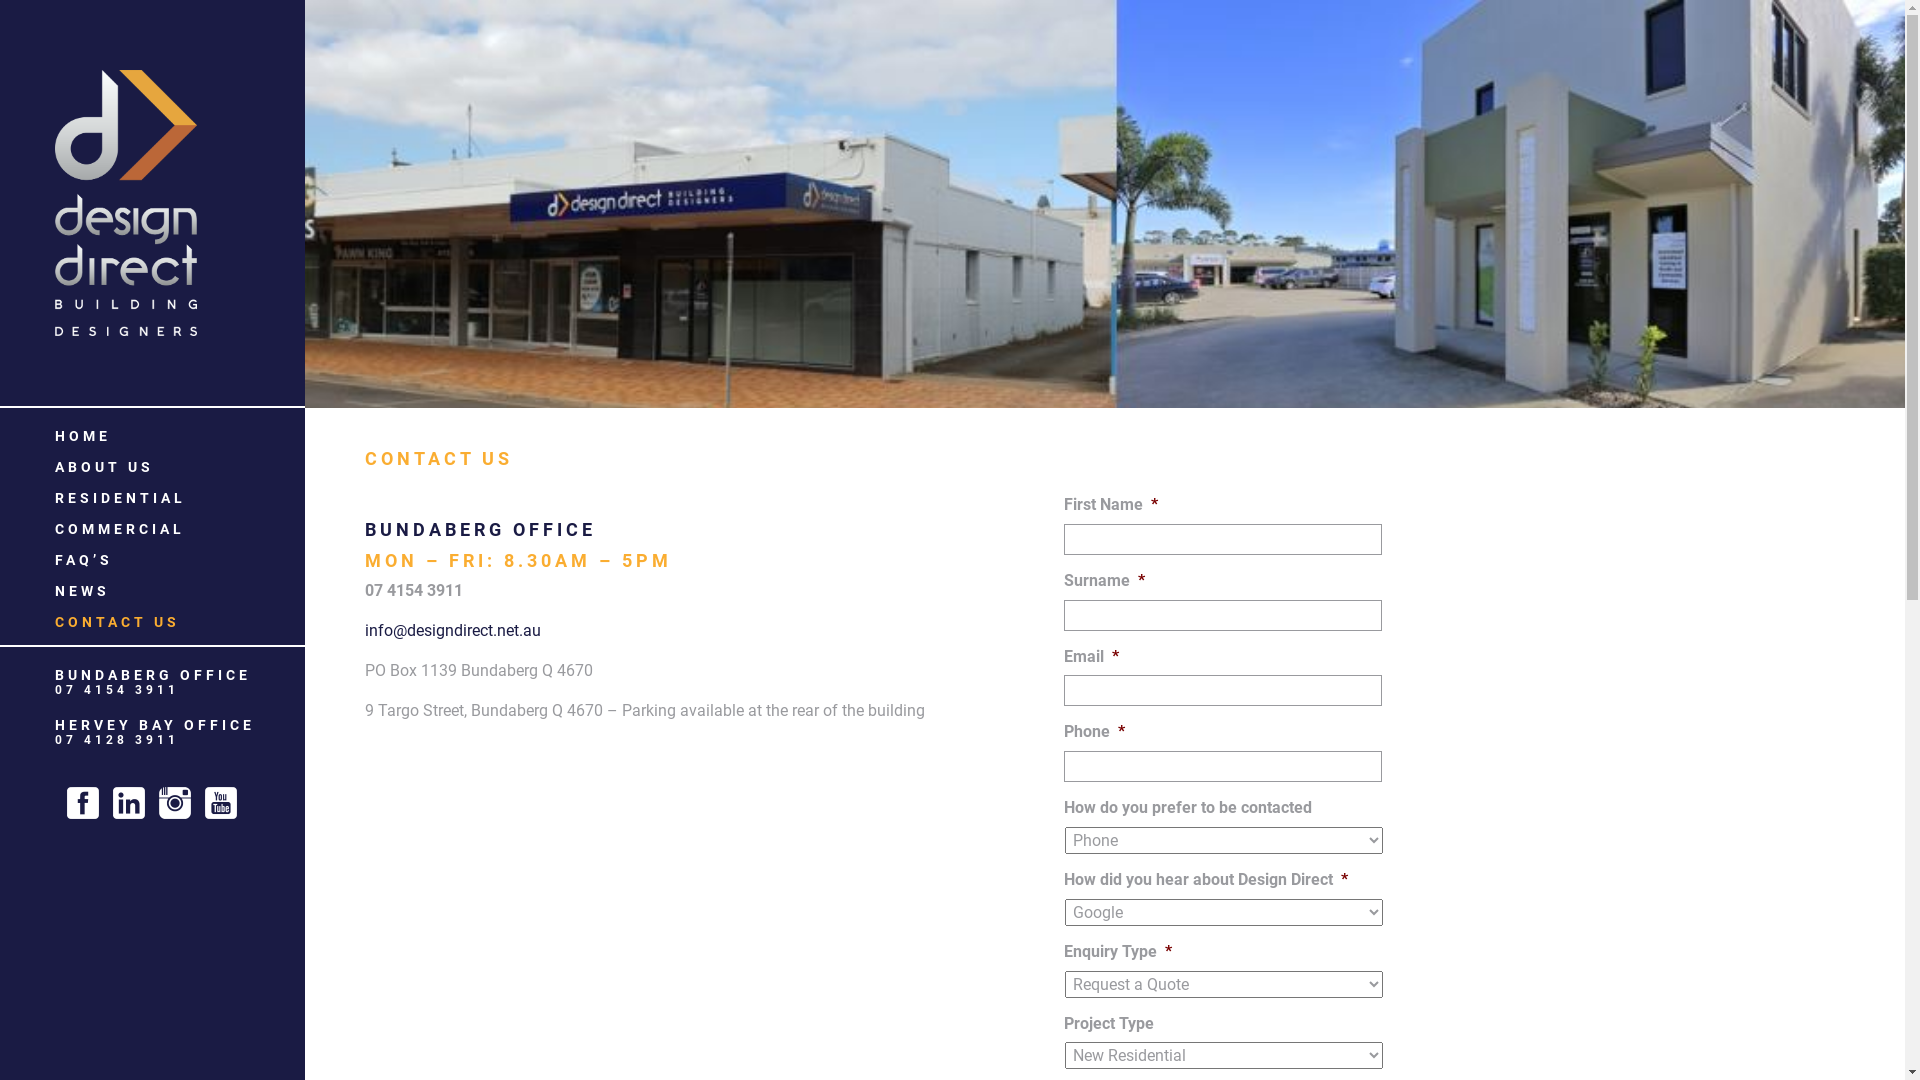 This screenshot has width=1920, height=1080. What do you see at coordinates (175, 803) in the screenshot?
I see `Instagram` at bounding box center [175, 803].